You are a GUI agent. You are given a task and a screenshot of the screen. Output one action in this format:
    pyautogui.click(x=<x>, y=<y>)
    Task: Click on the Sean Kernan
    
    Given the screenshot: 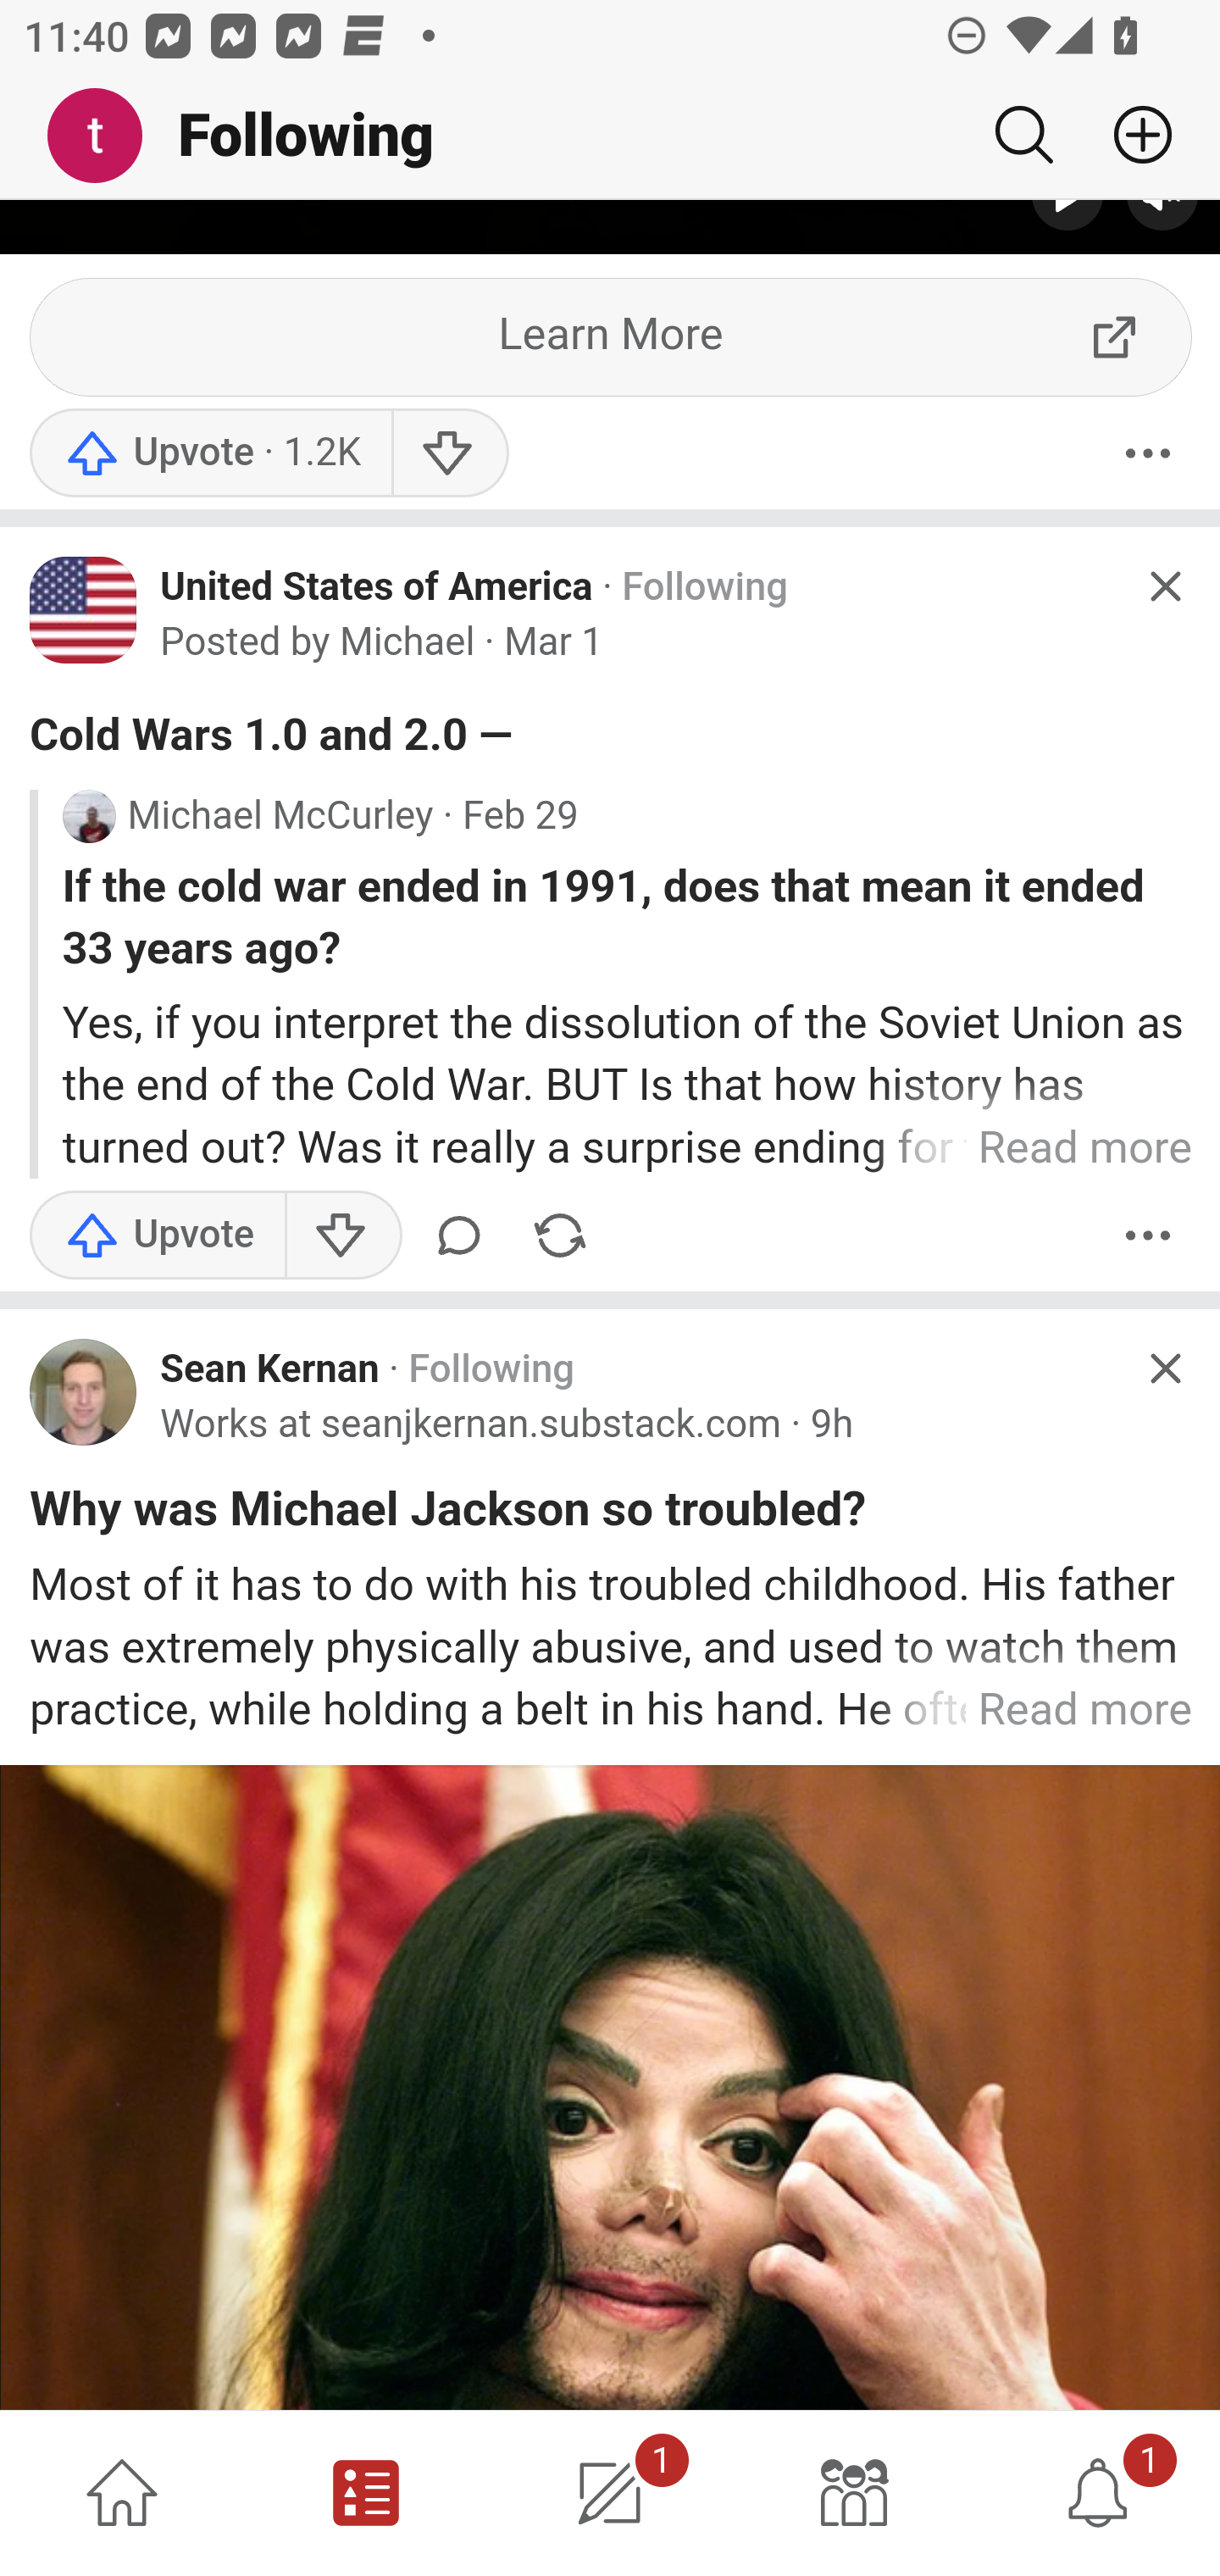 What is the action you would take?
    pyautogui.click(x=269, y=1371)
    